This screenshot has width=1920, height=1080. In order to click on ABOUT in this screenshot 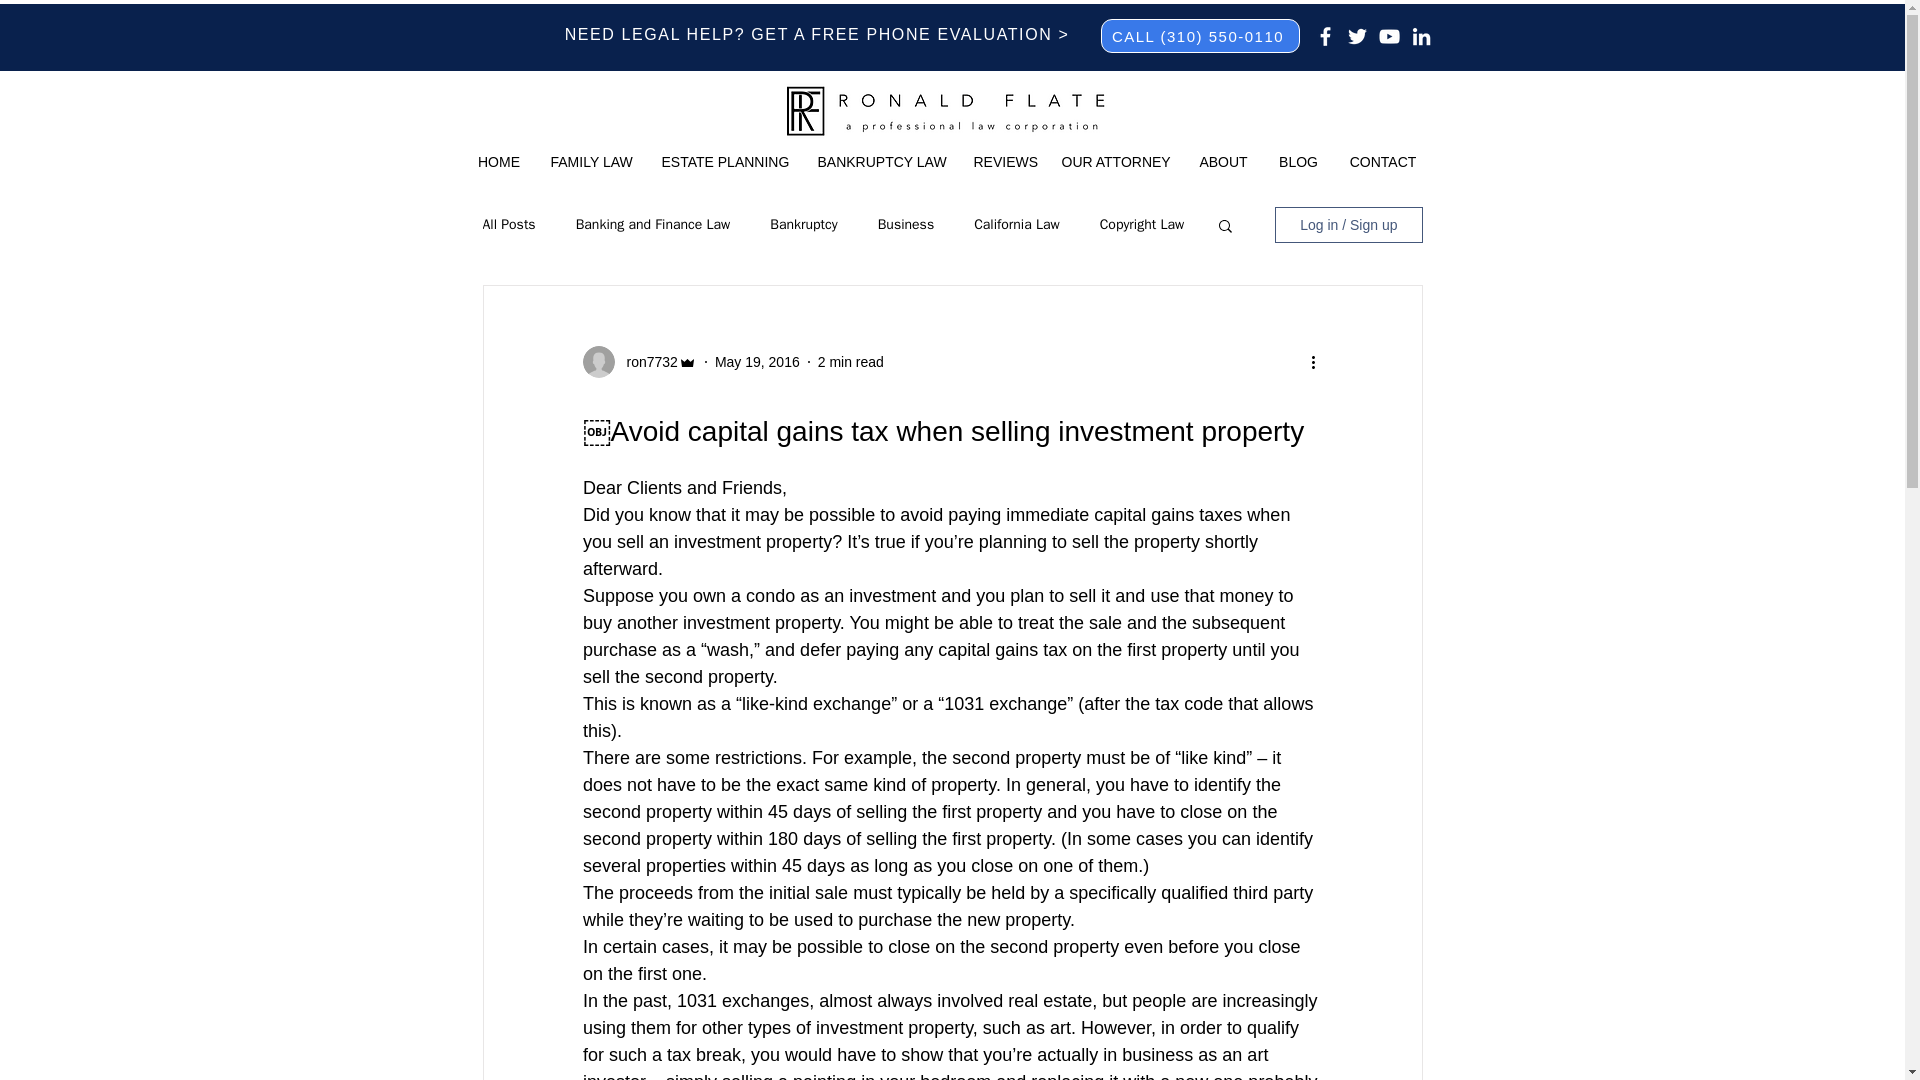, I will do `click(1224, 162)`.